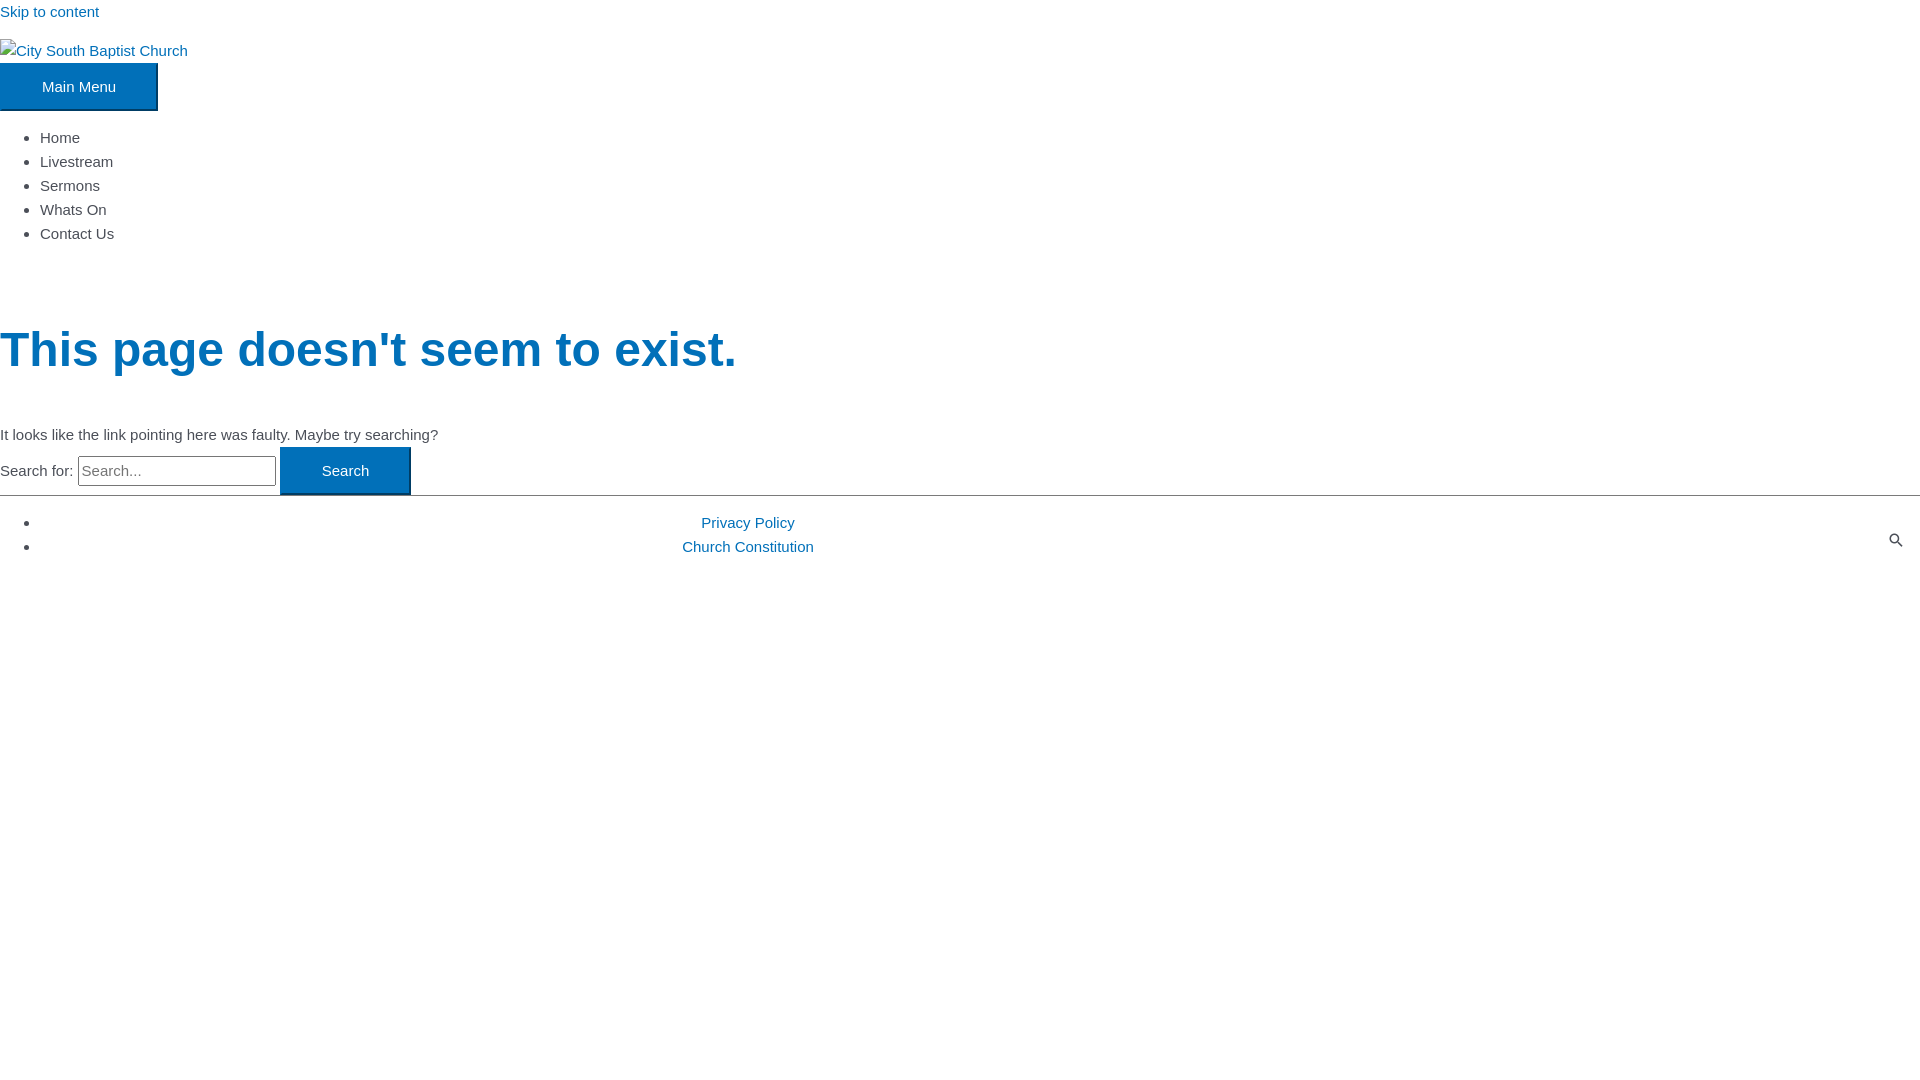 The image size is (1920, 1080). Describe the element at coordinates (60, 138) in the screenshot. I see `Home` at that location.